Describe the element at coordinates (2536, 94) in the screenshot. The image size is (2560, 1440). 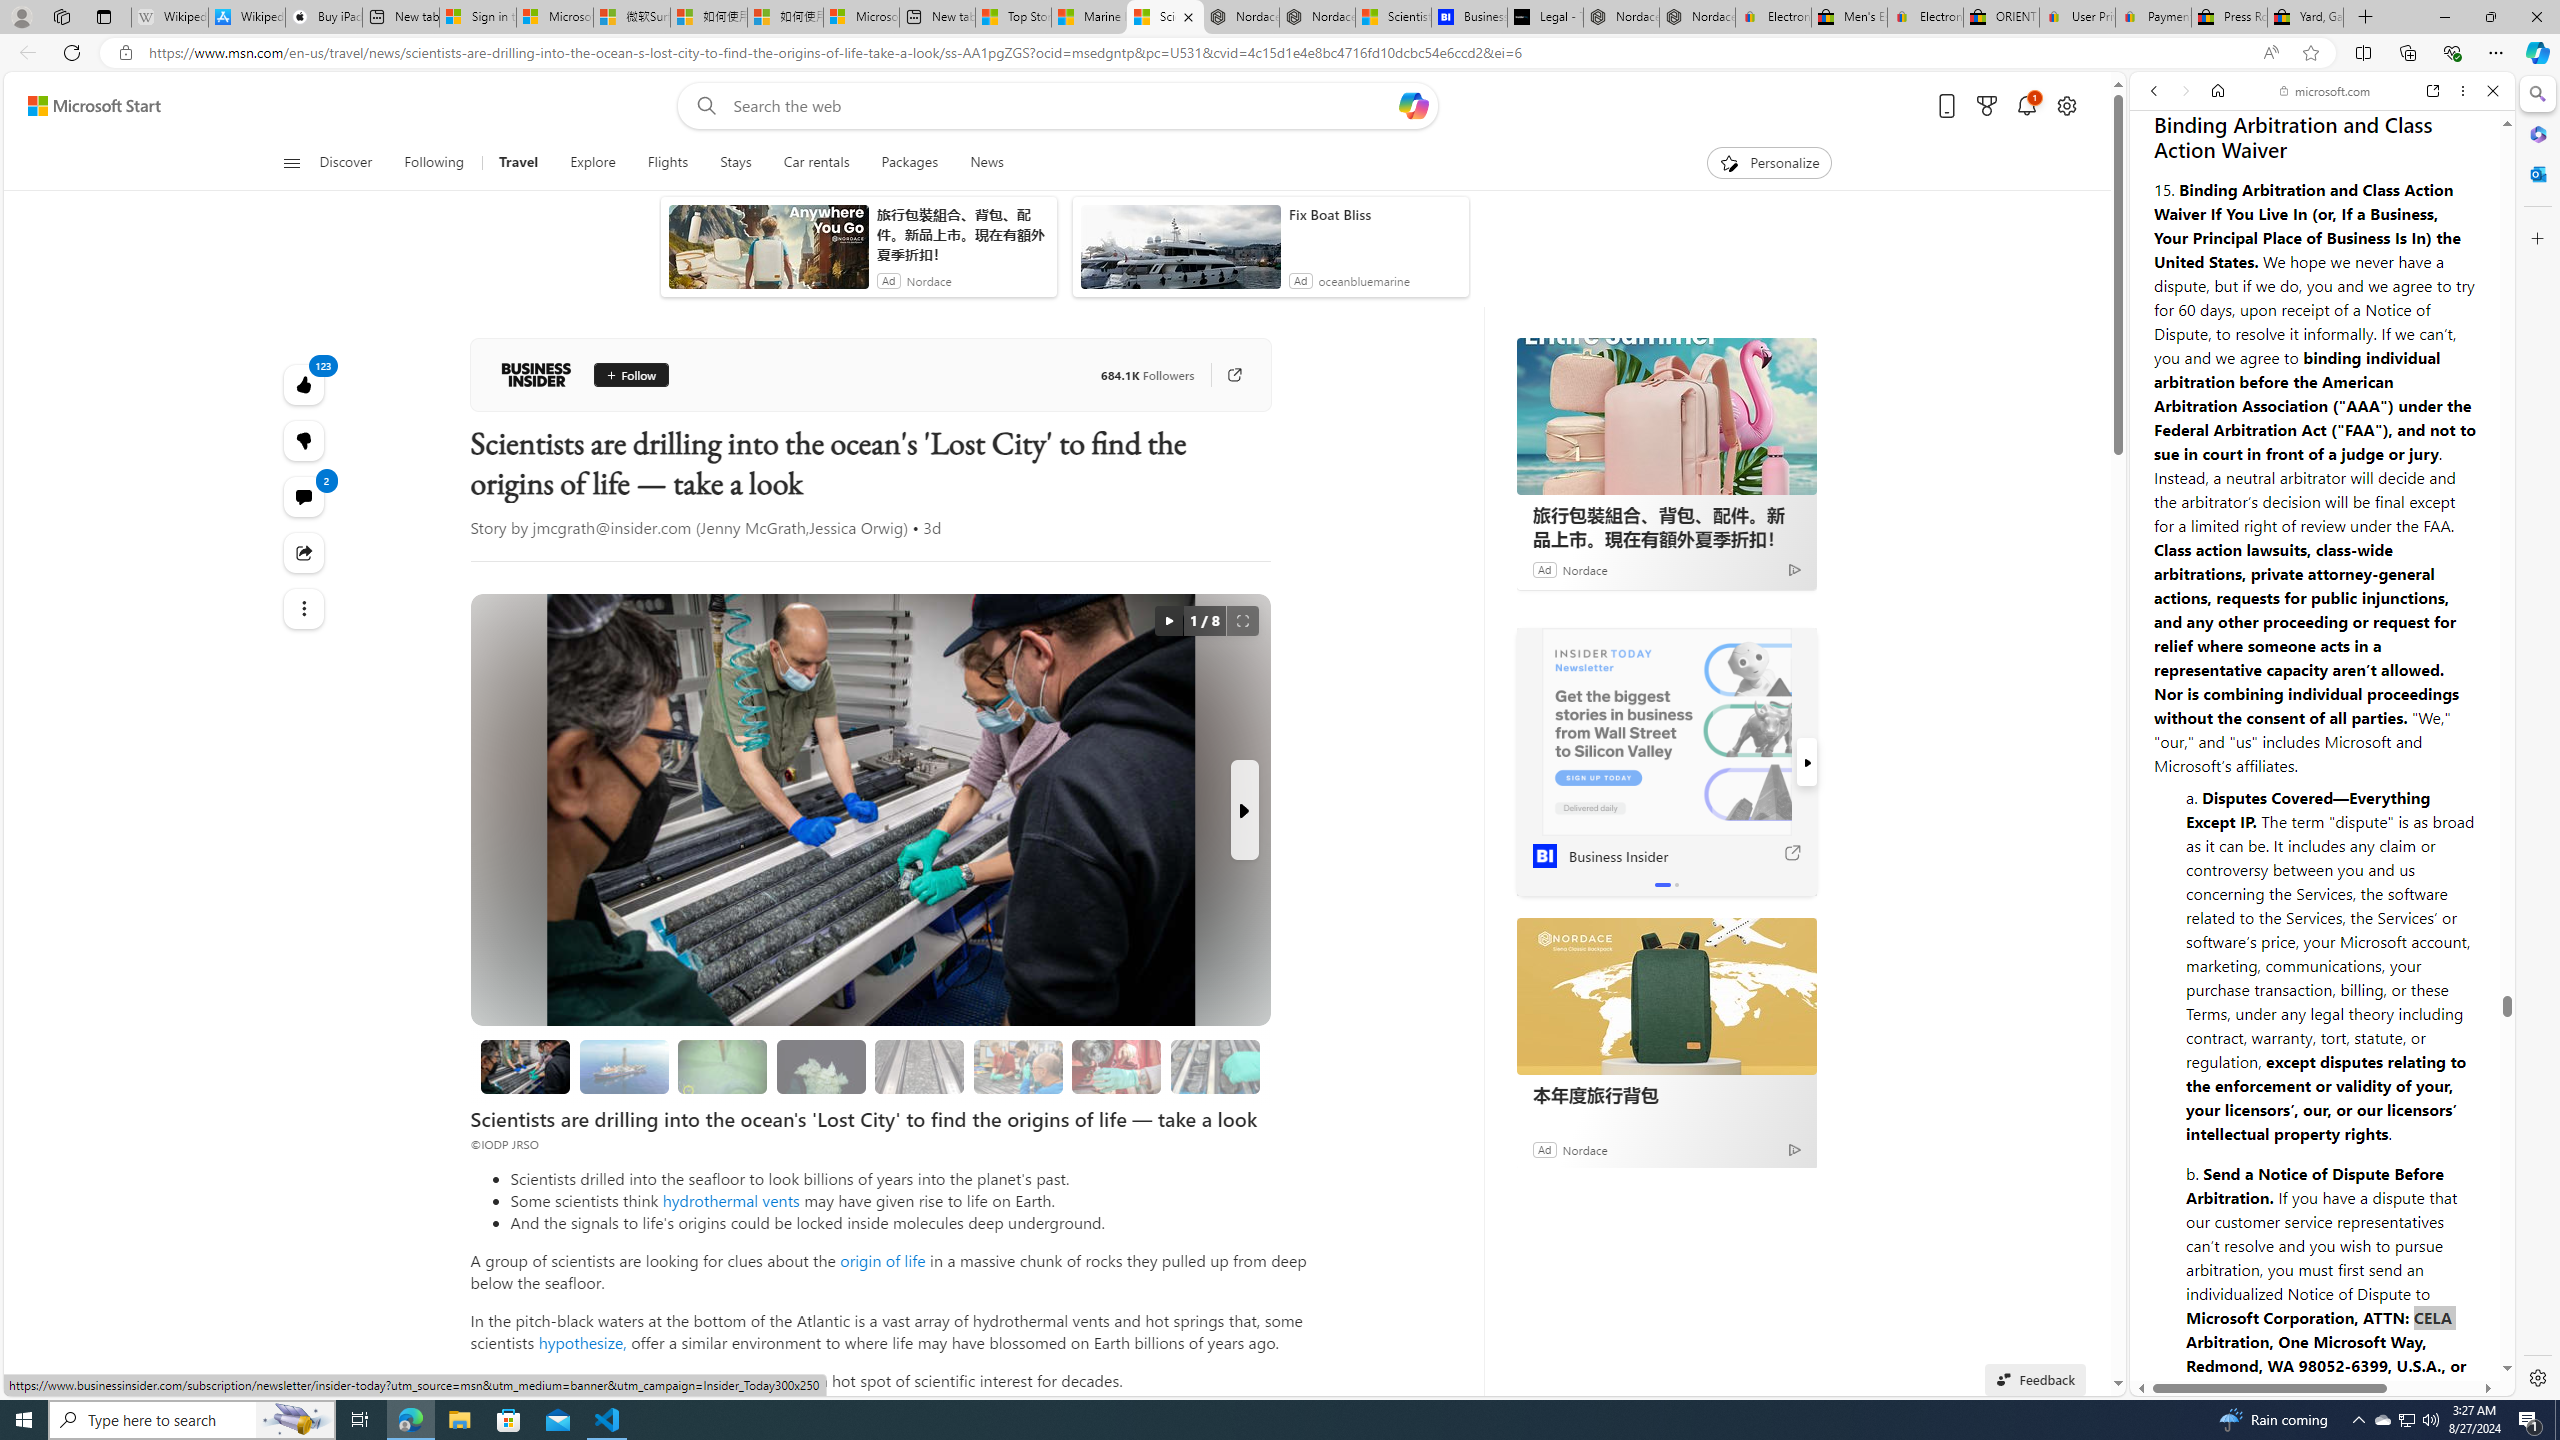
I see `Minimize Search pane` at that location.